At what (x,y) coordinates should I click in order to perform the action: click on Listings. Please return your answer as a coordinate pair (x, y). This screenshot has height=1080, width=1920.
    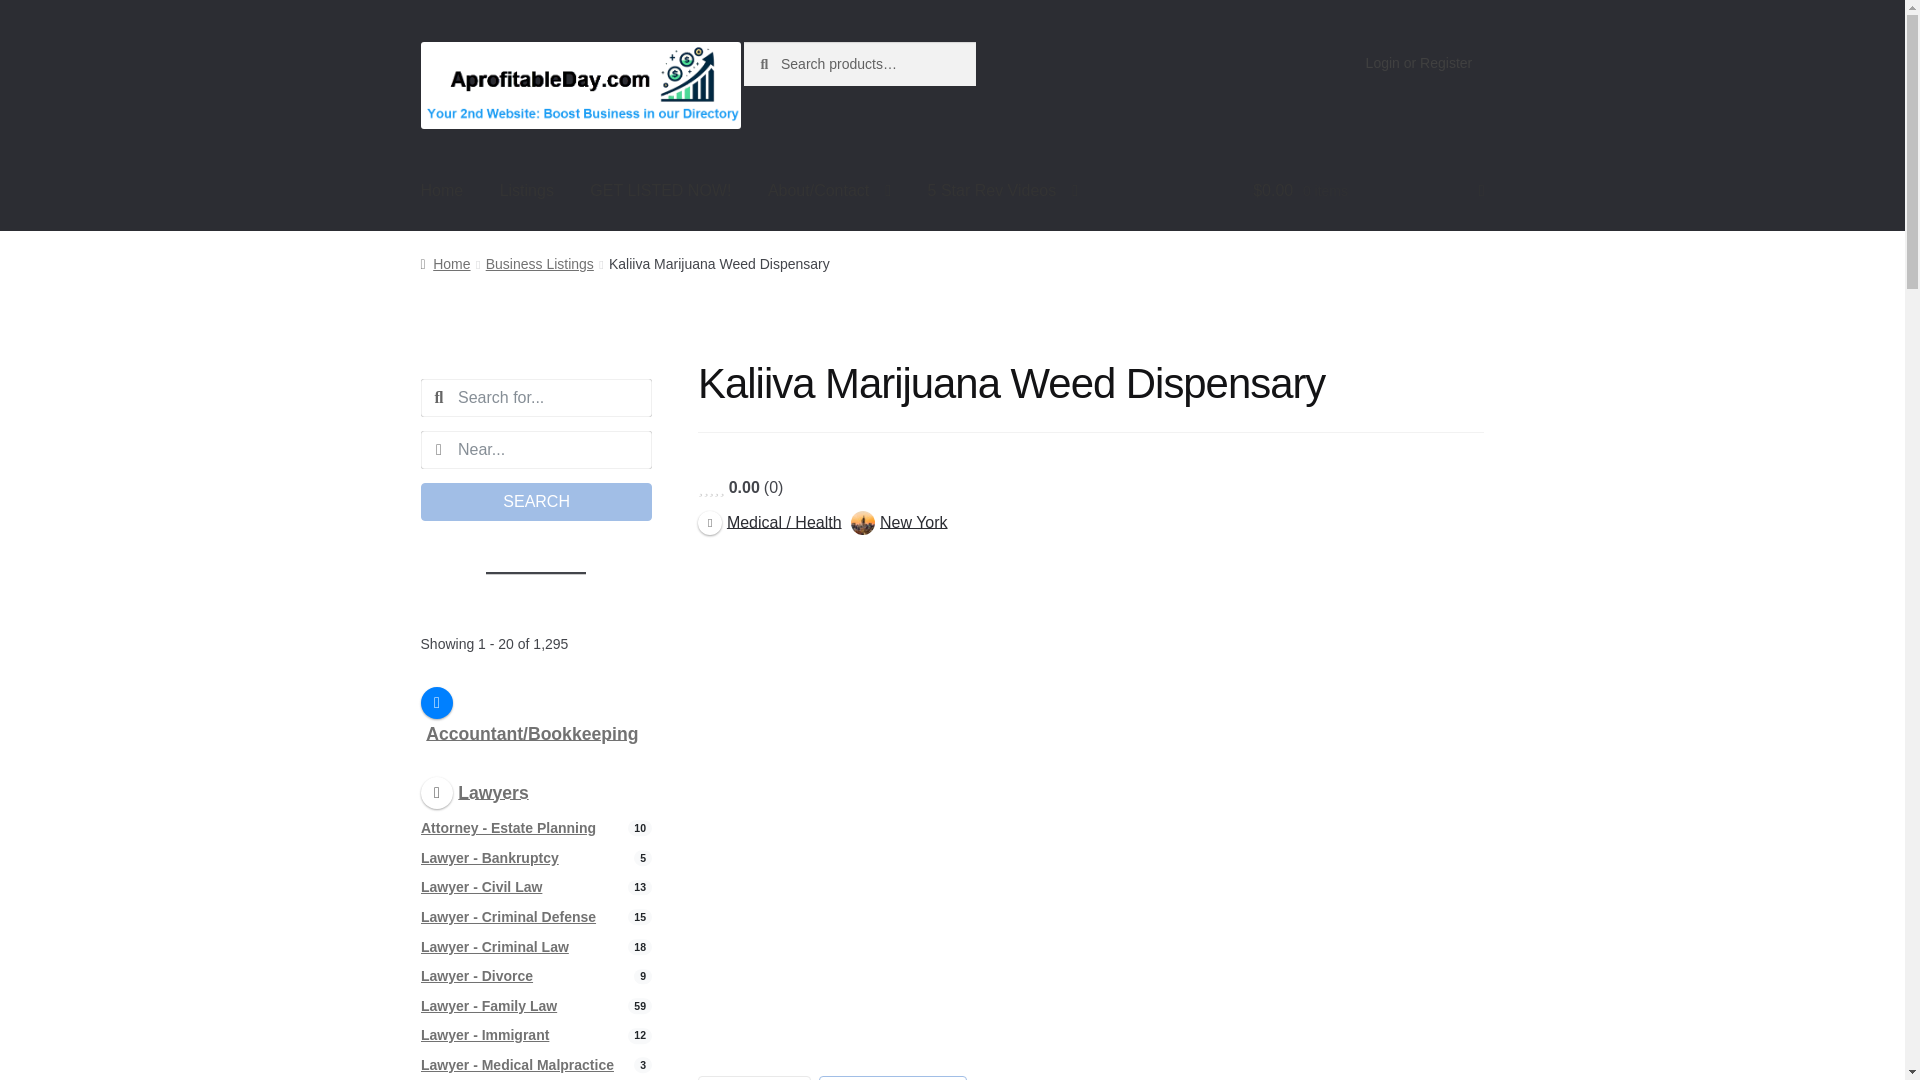
    Looking at the image, I should click on (526, 191).